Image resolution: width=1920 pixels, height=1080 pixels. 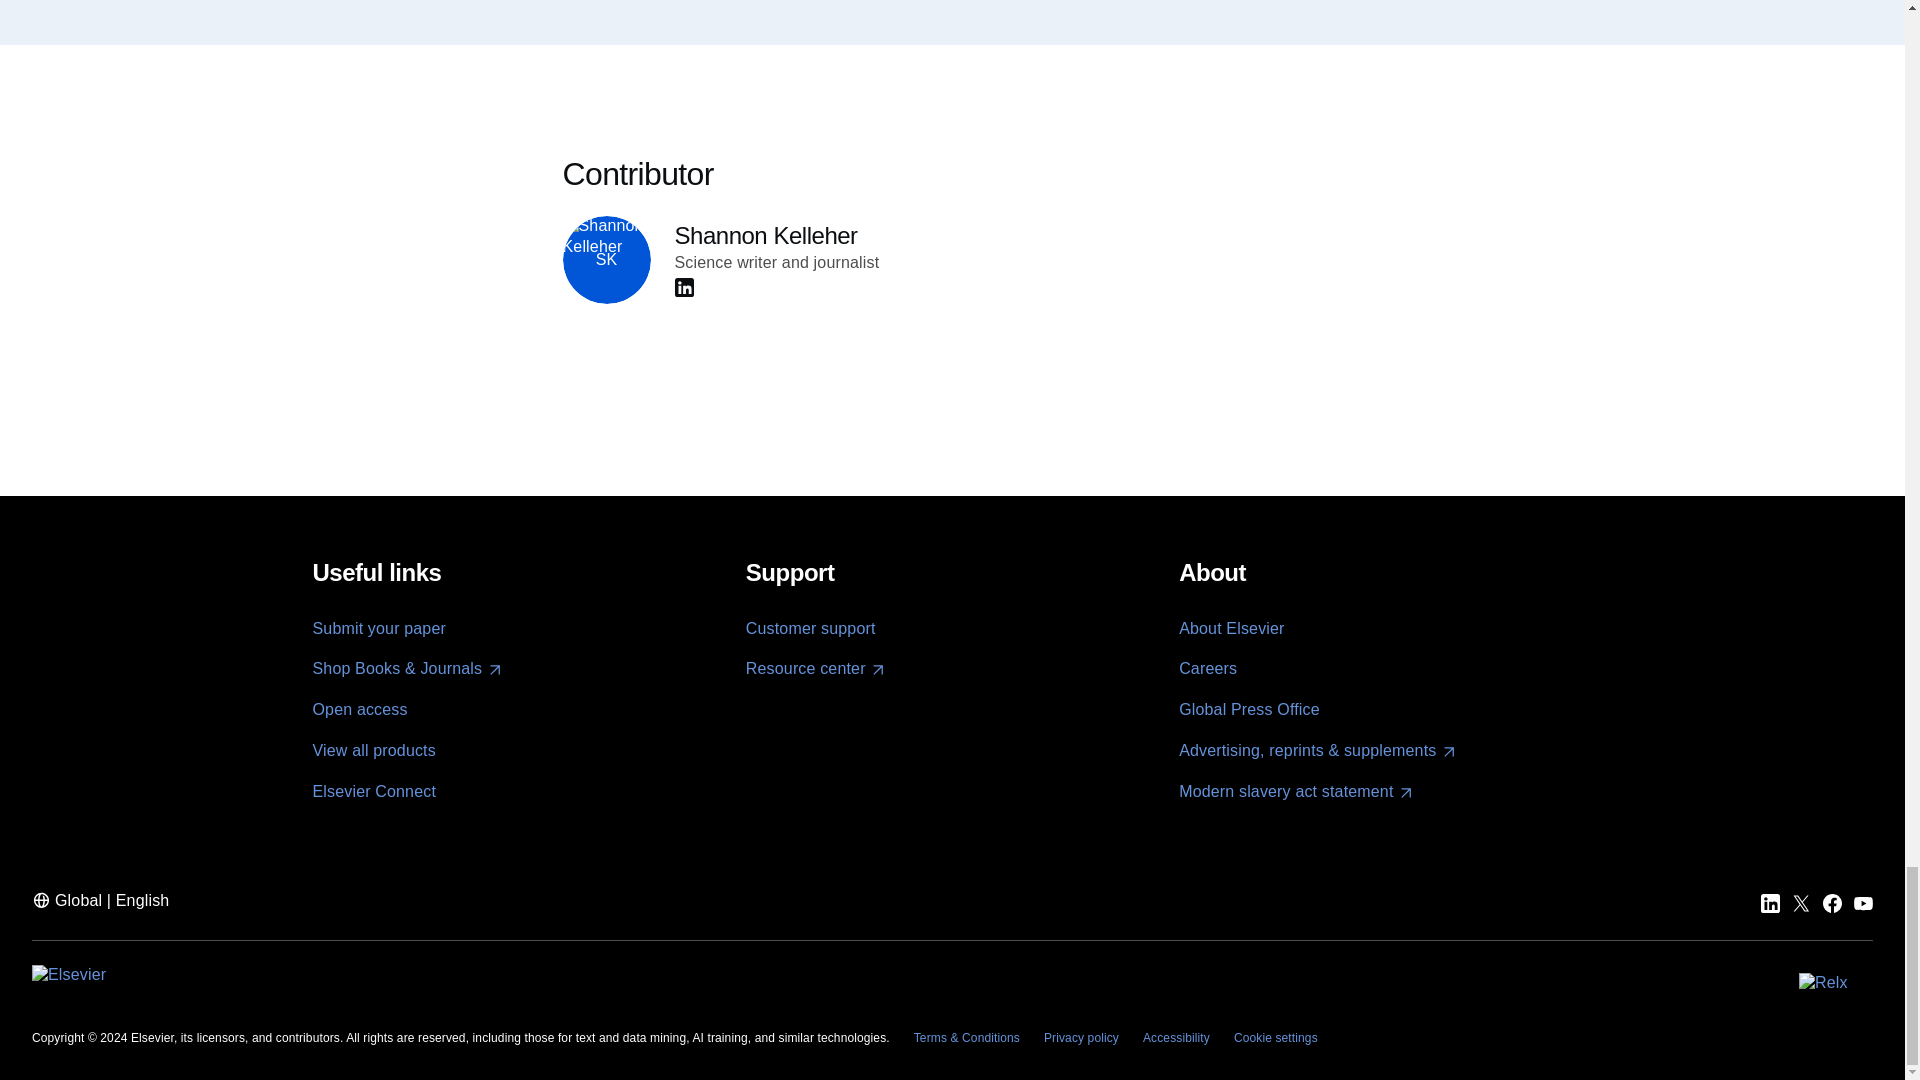 I want to click on Careers, so click(x=1207, y=668).